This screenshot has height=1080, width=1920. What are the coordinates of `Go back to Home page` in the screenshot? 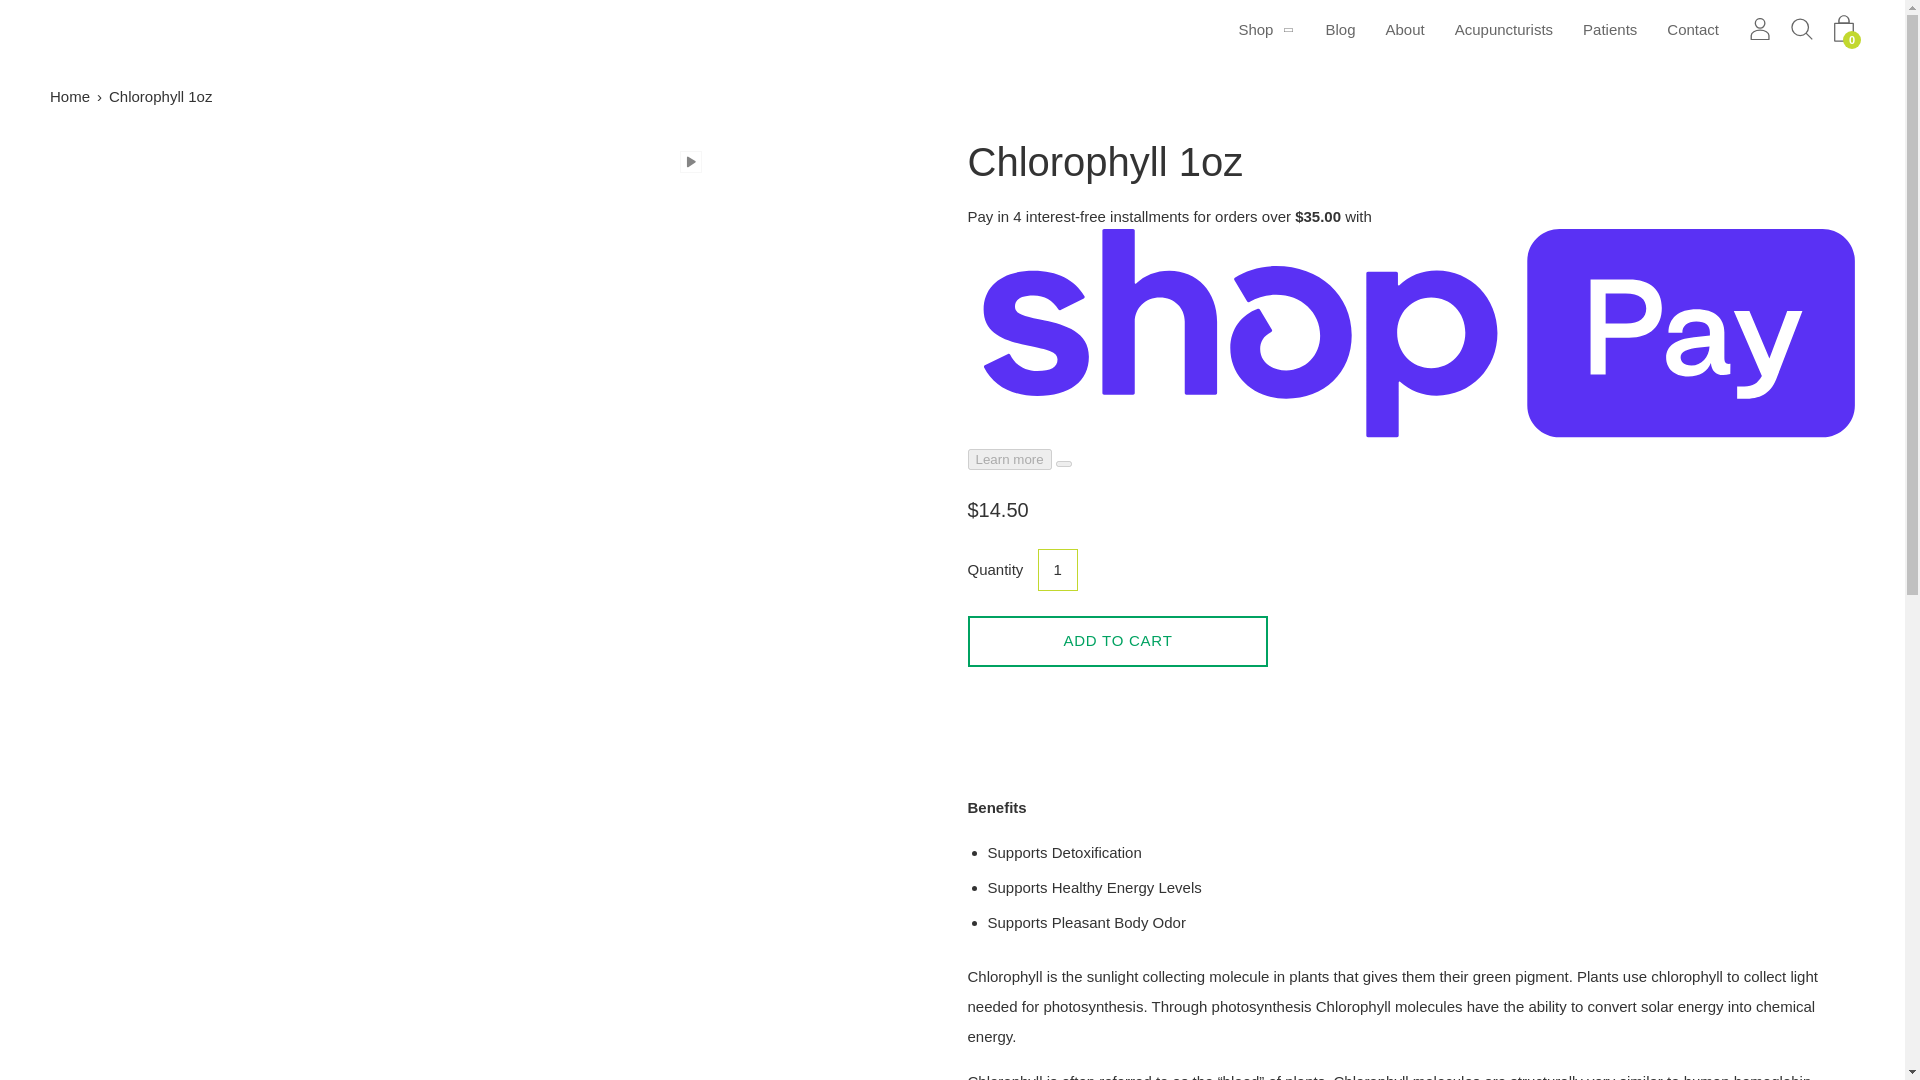 It's located at (73, 97).